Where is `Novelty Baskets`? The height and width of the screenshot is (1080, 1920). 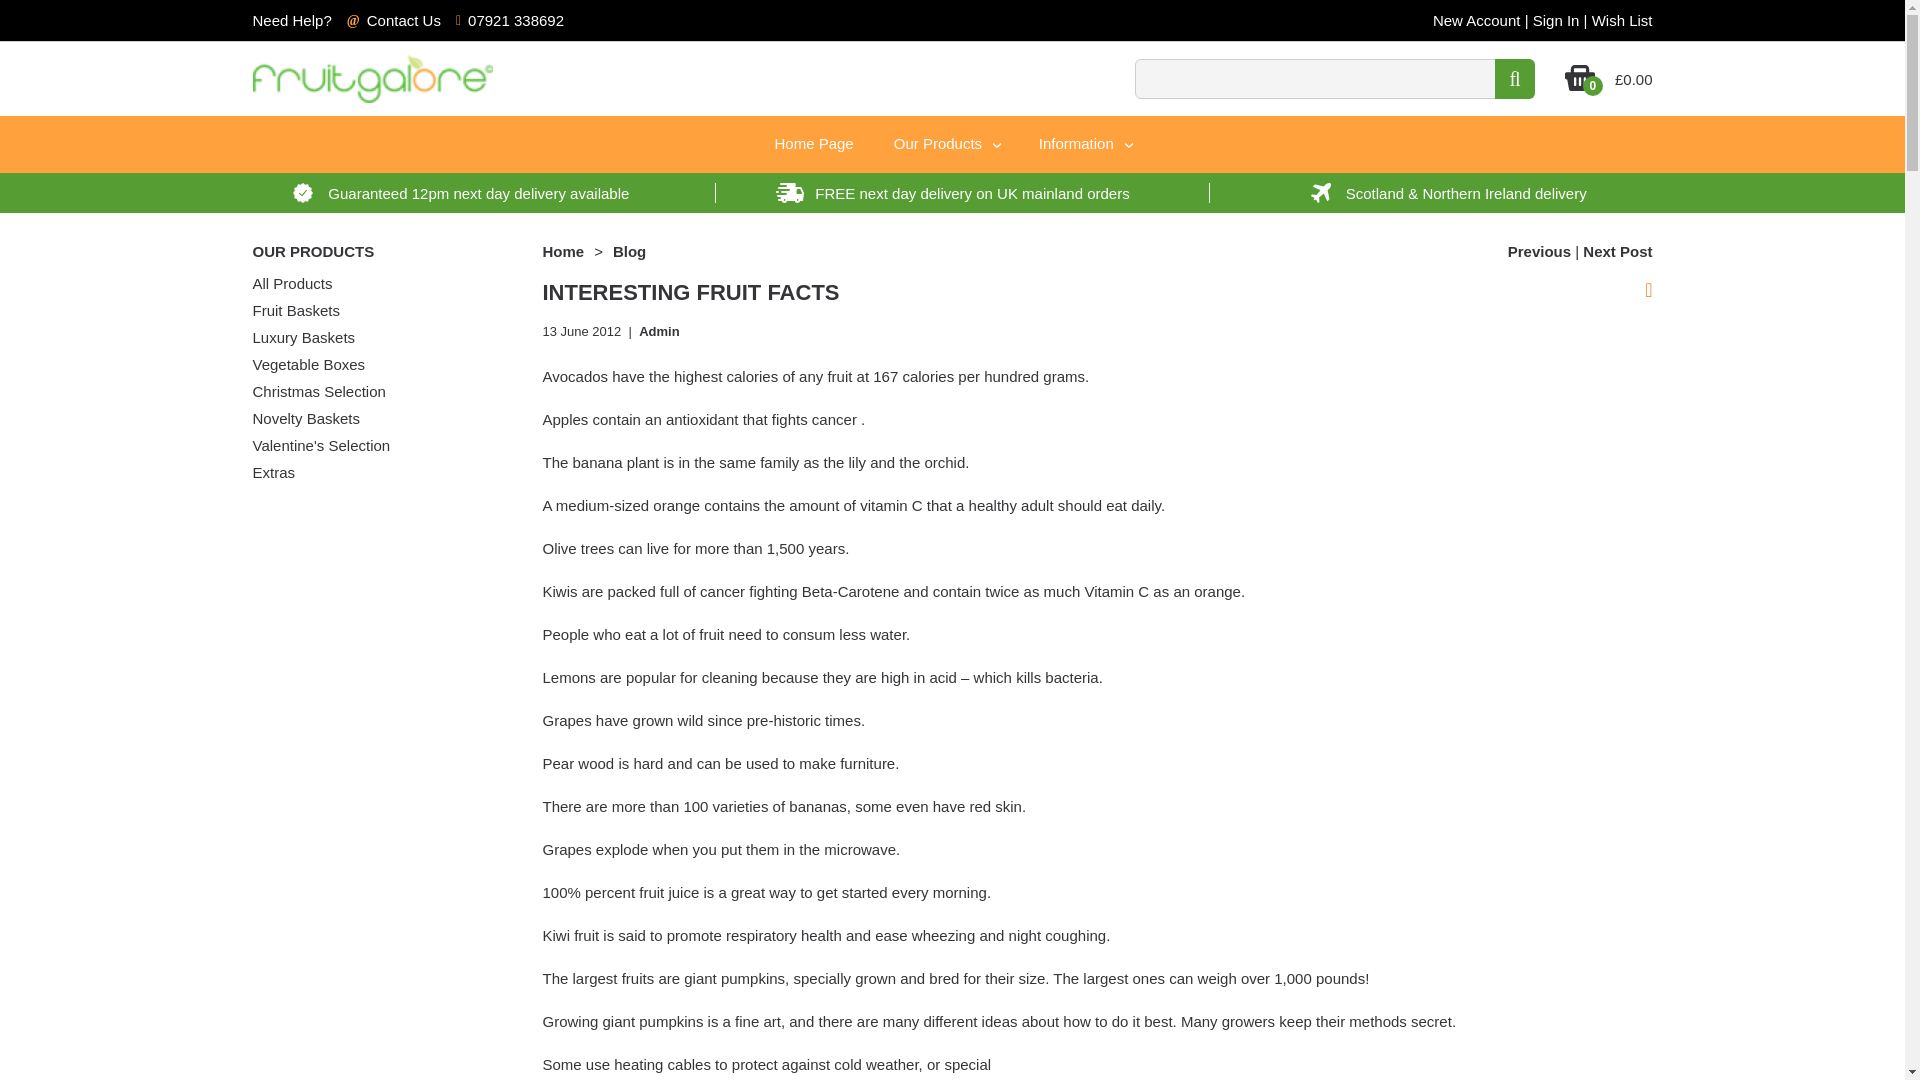
Novelty Baskets is located at coordinates (306, 418).